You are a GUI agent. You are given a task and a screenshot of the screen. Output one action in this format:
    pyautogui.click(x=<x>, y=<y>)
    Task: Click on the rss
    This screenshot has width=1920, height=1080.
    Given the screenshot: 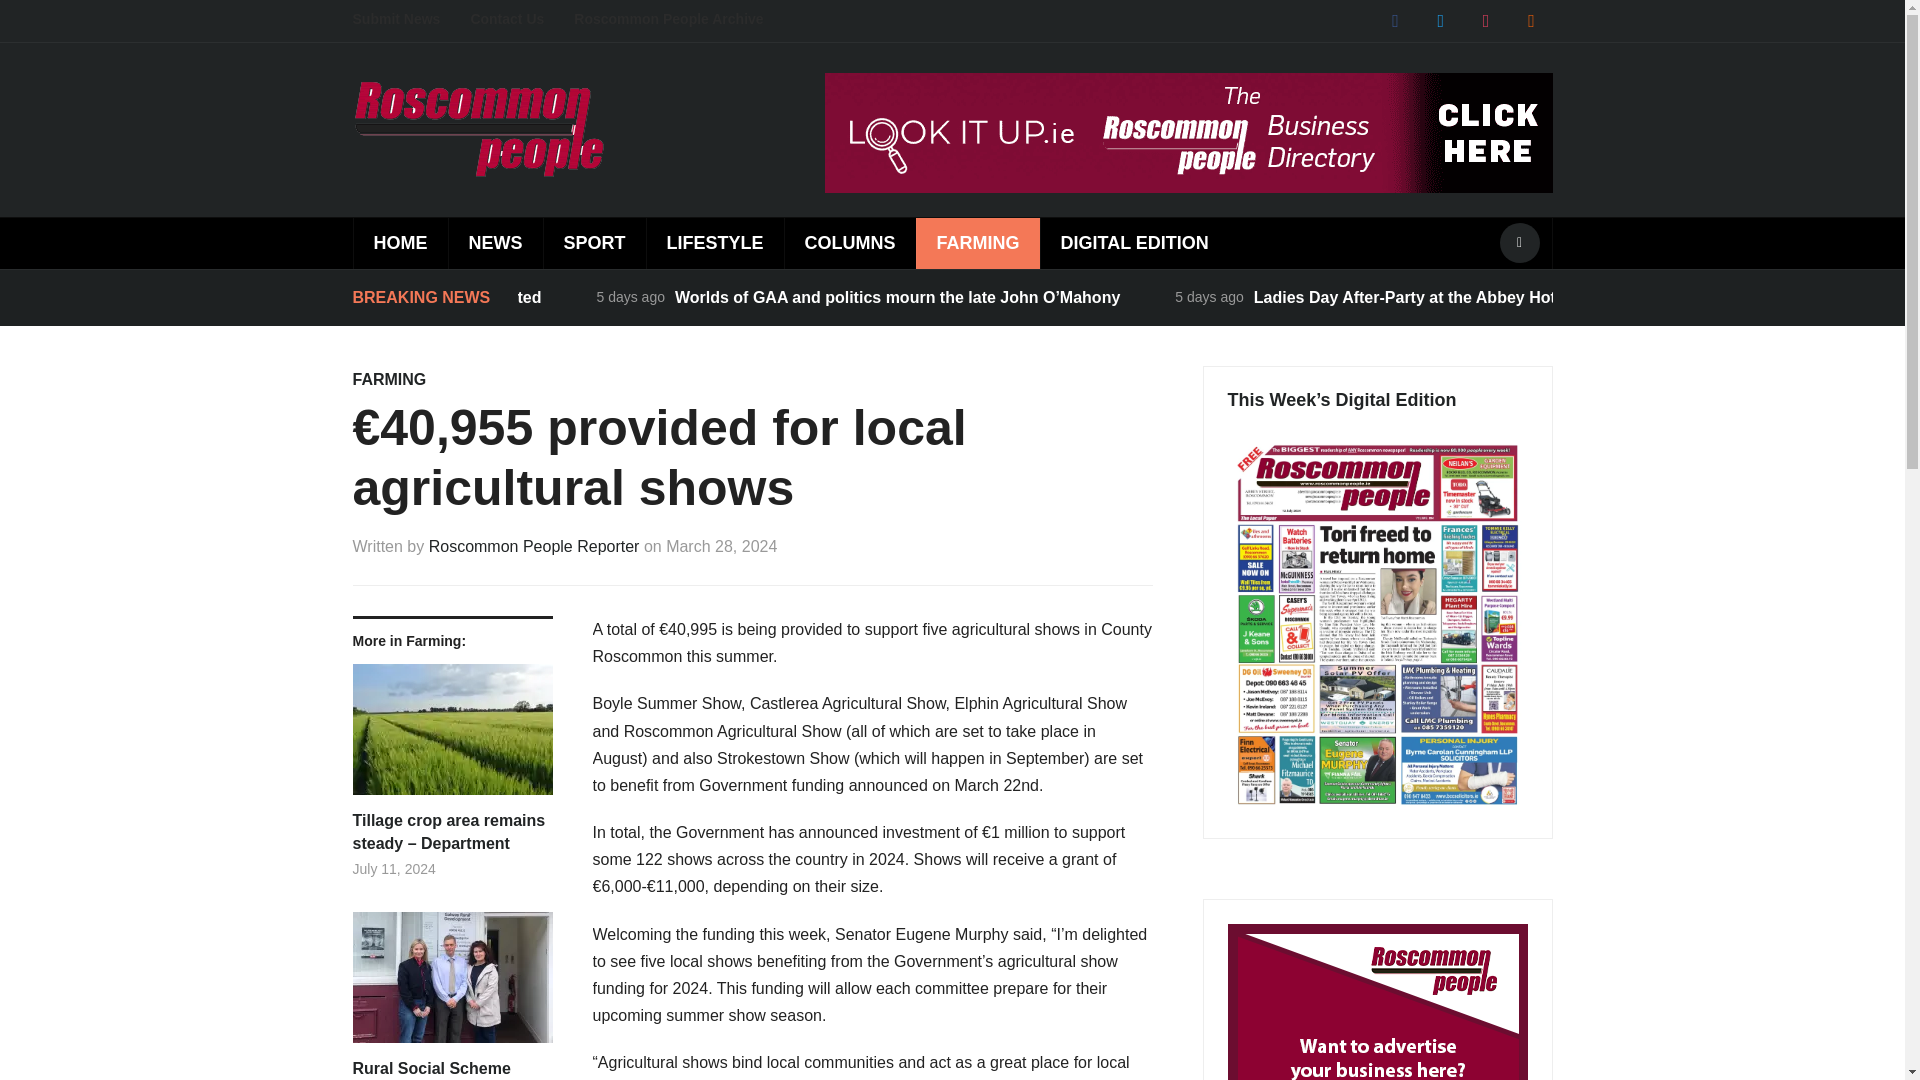 What is the action you would take?
    pyautogui.click(x=1530, y=20)
    